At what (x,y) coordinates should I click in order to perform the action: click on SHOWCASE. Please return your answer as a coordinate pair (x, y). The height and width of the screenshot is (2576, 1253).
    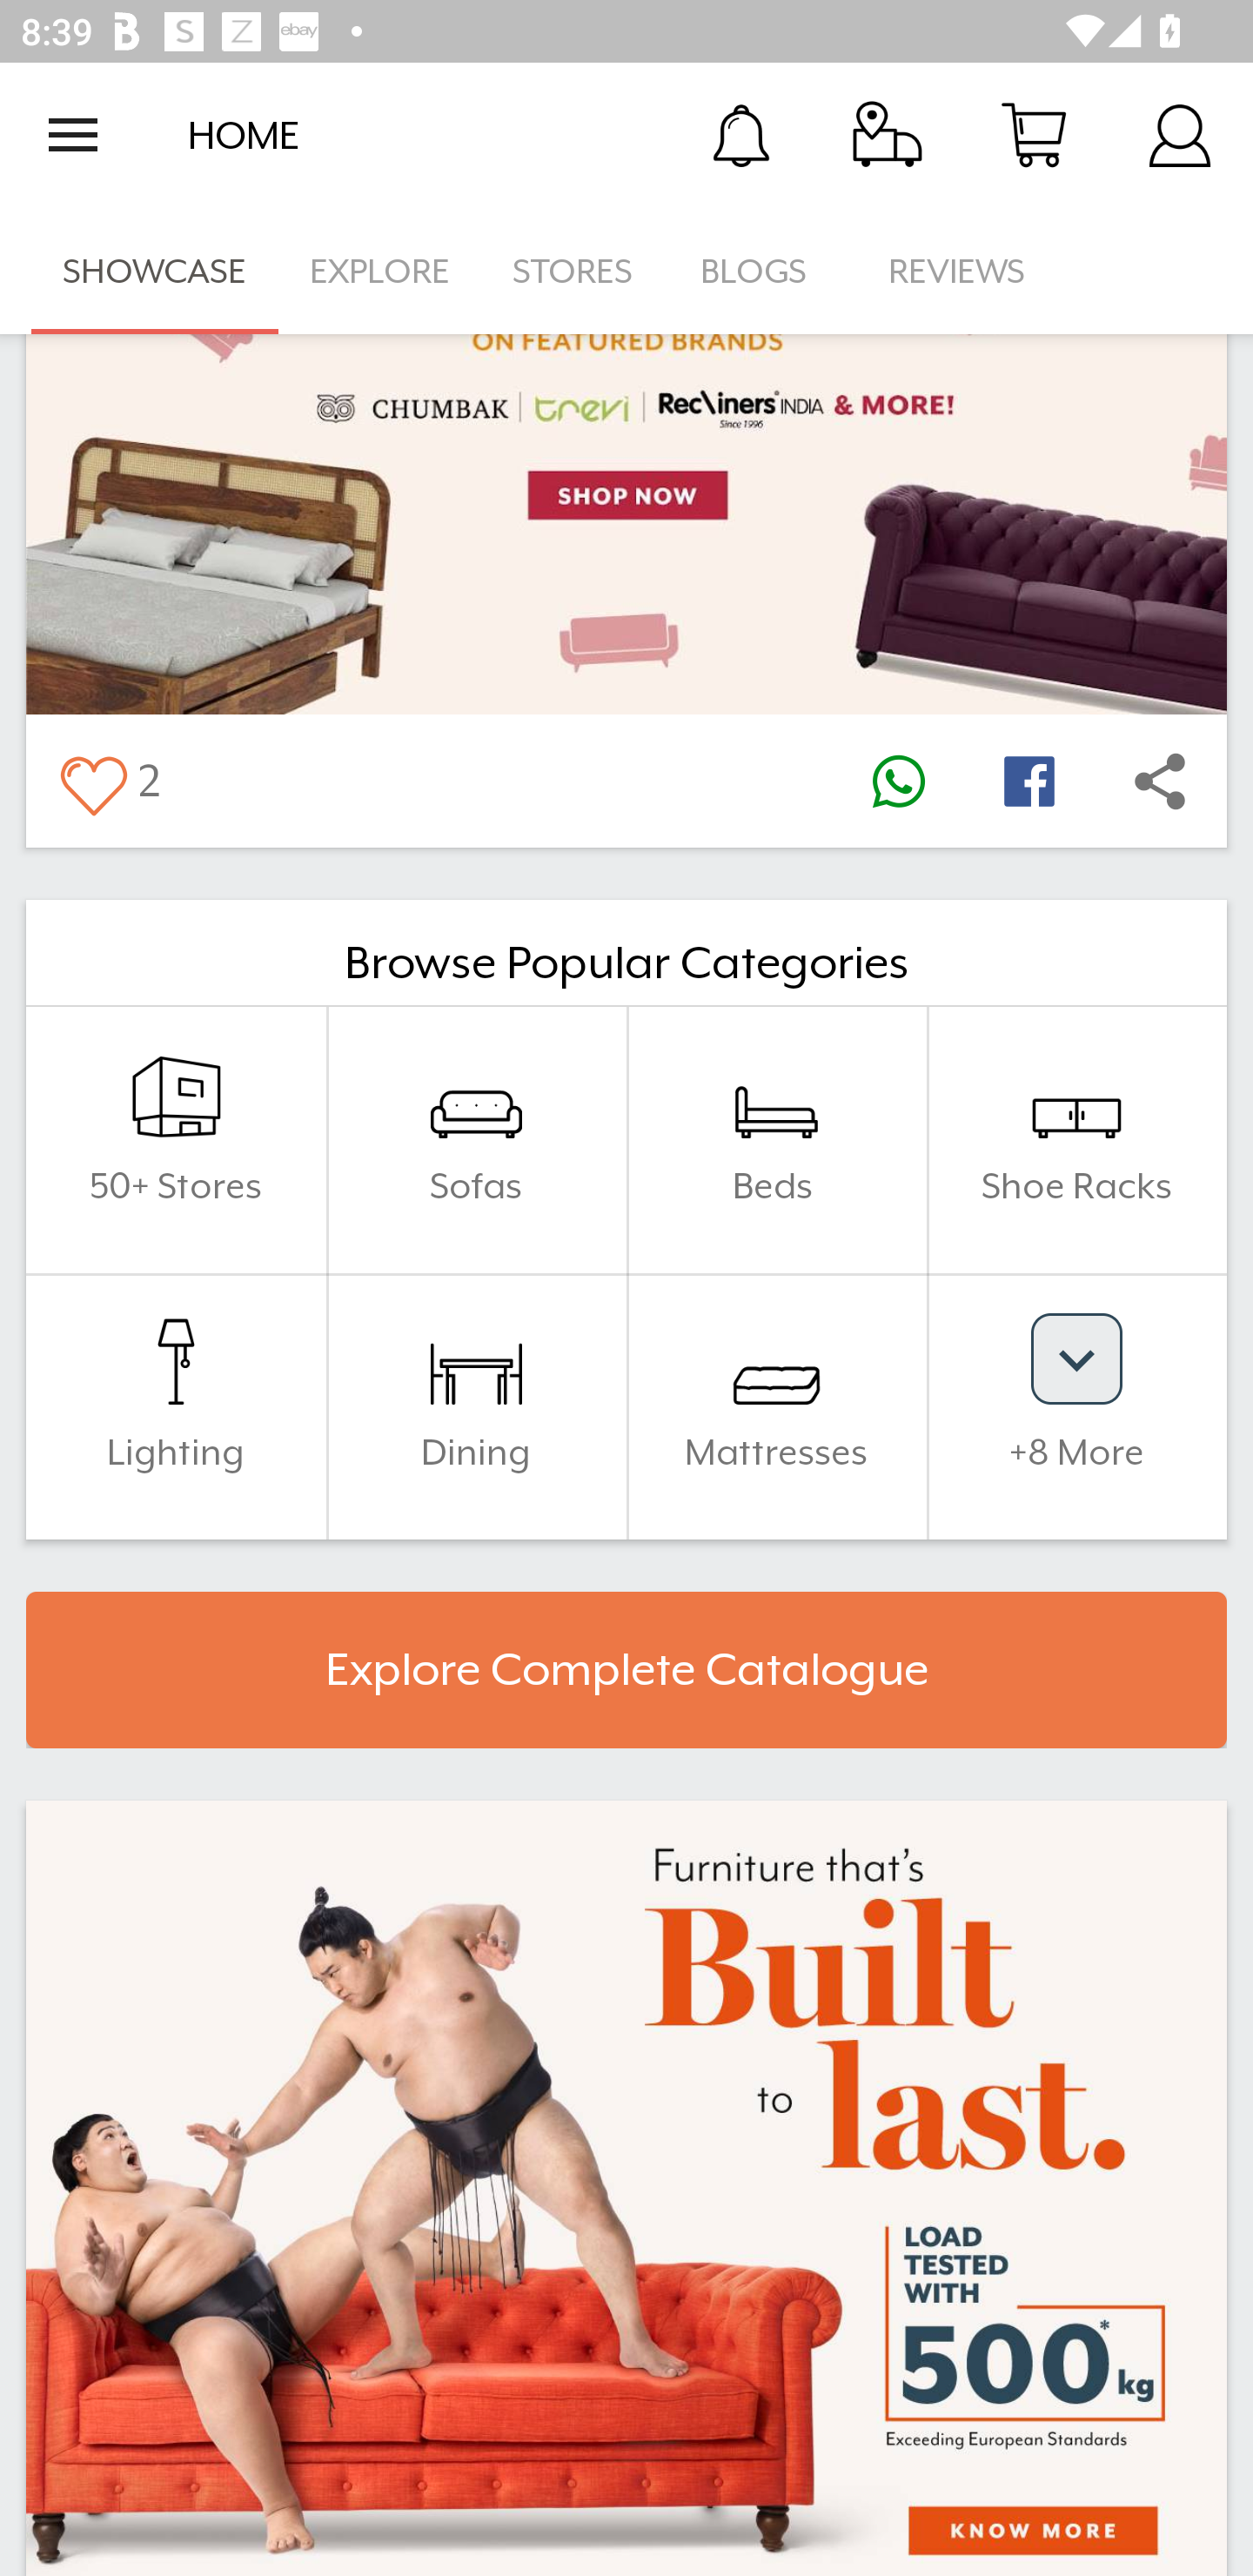
    Looking at the image, I should click on (155, 272).